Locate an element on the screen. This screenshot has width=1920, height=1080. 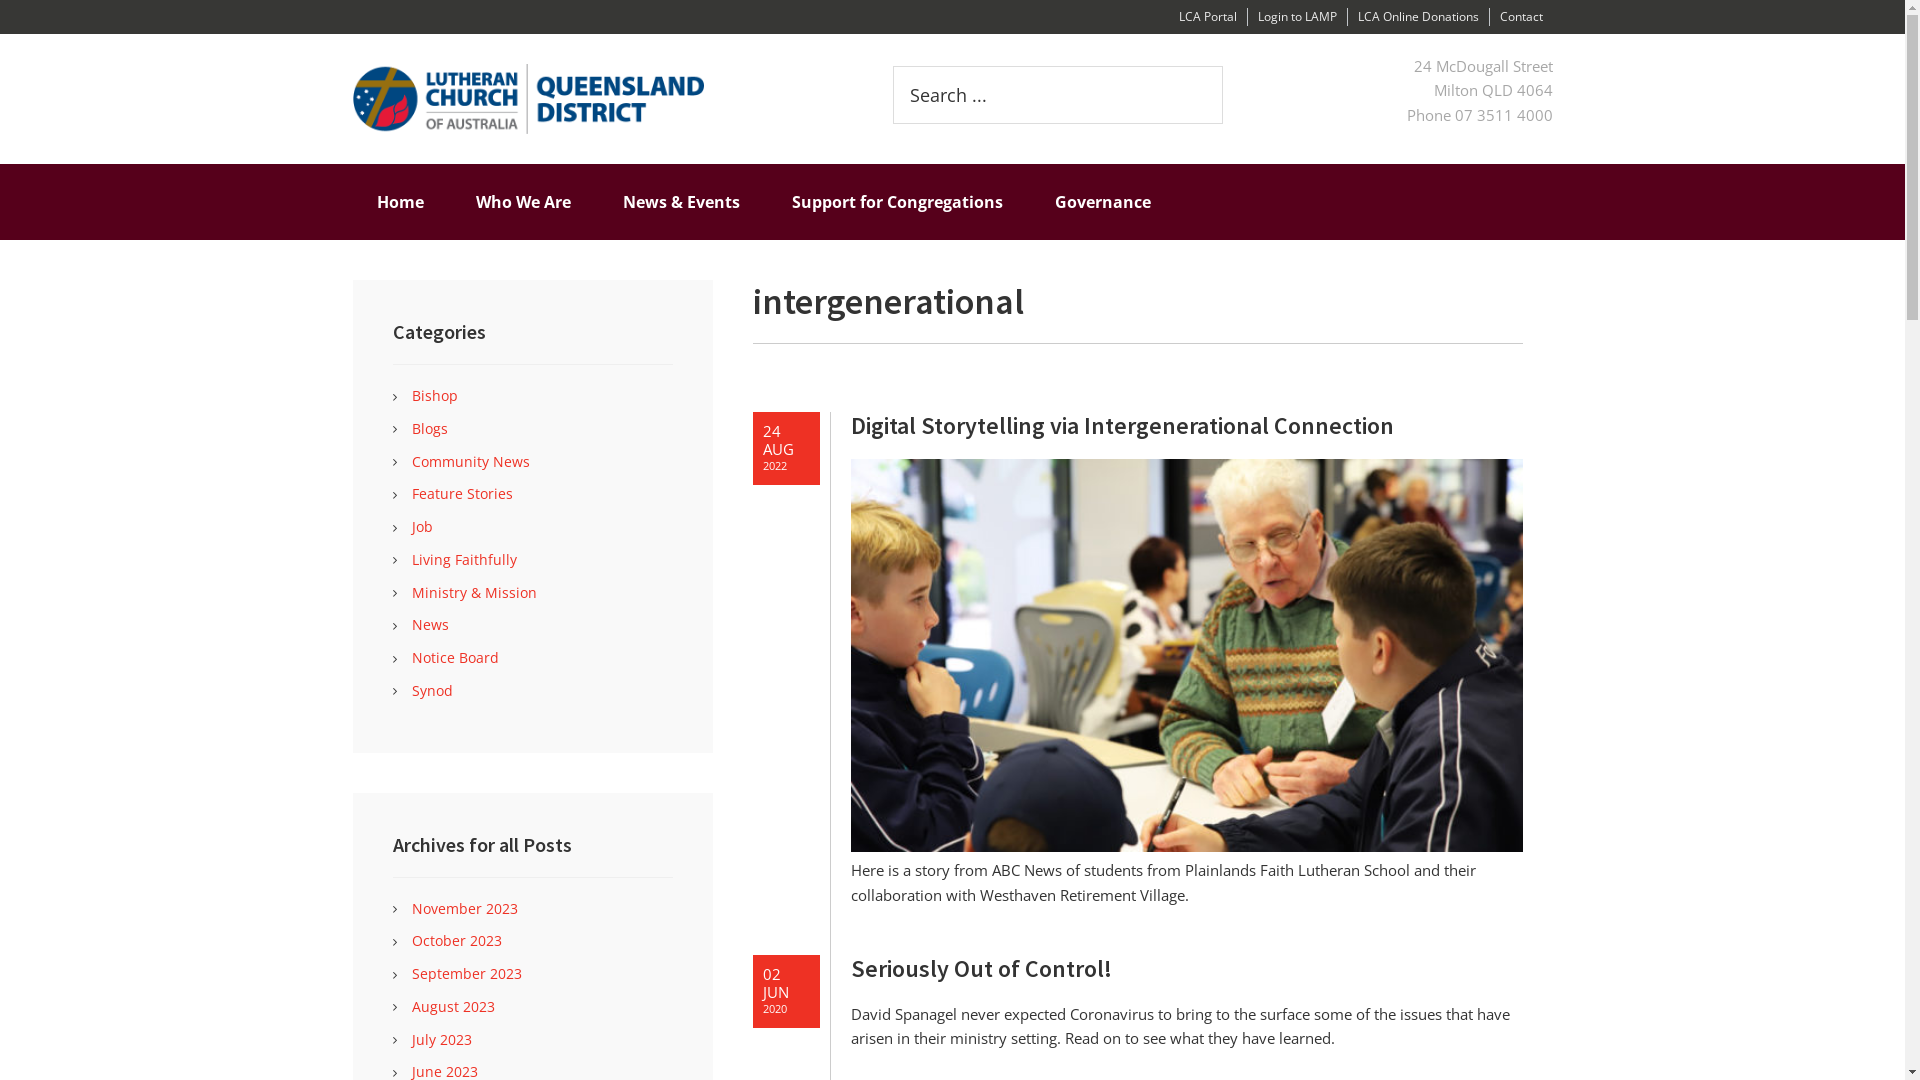
Search is located at coordinates (1222, 66).